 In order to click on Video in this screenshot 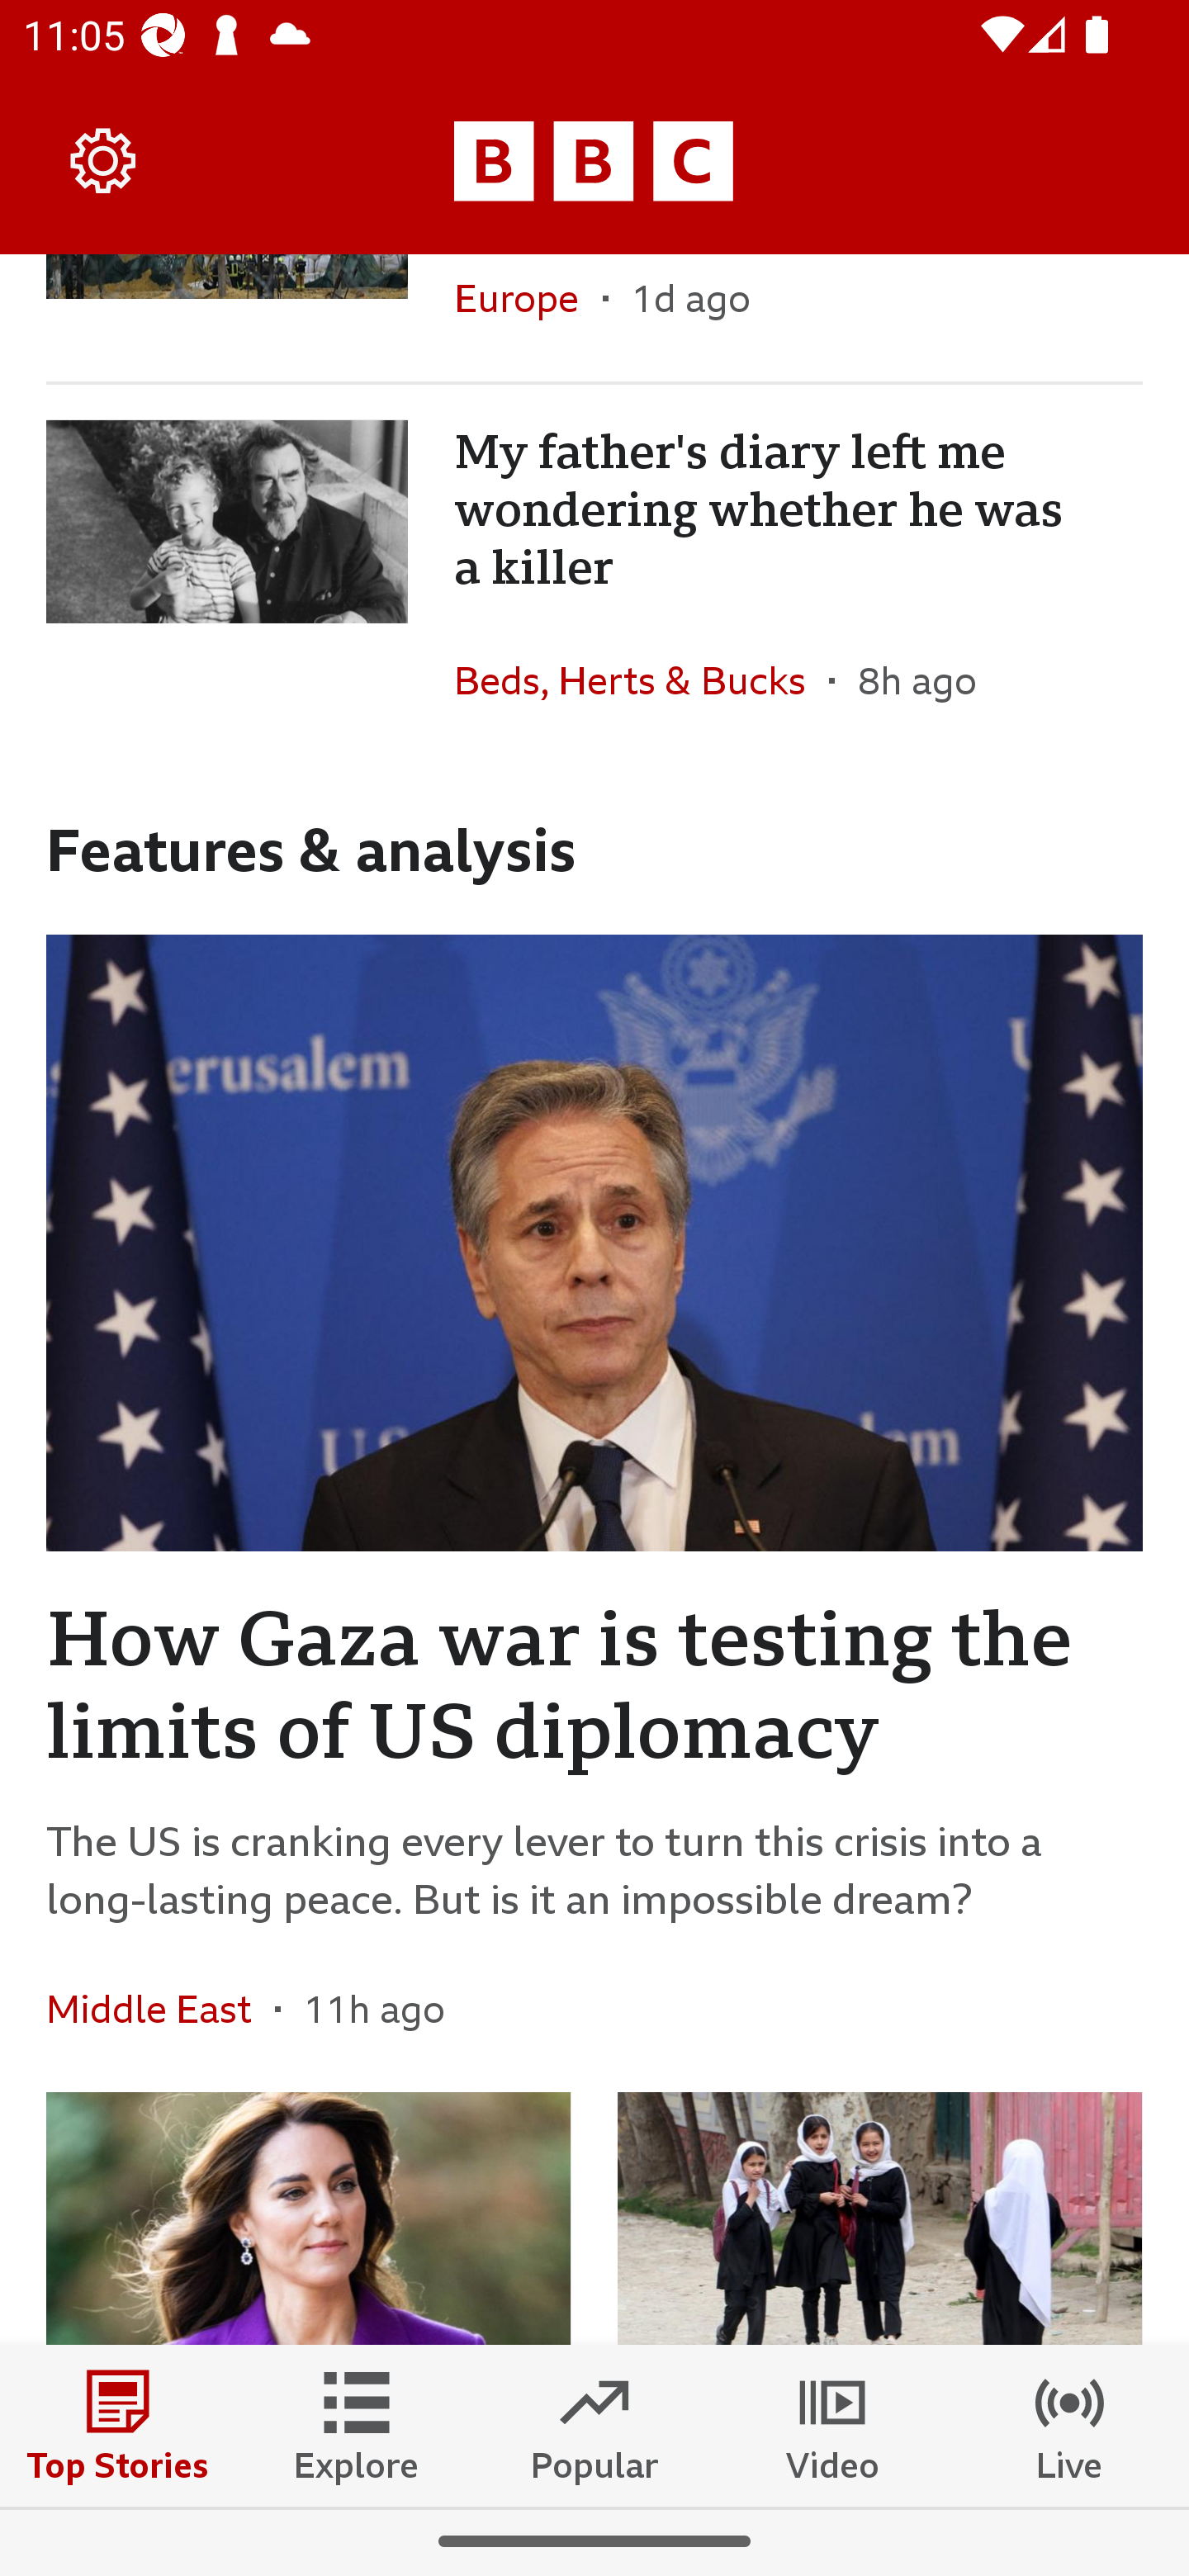, I will do `click(832, 2425)`.